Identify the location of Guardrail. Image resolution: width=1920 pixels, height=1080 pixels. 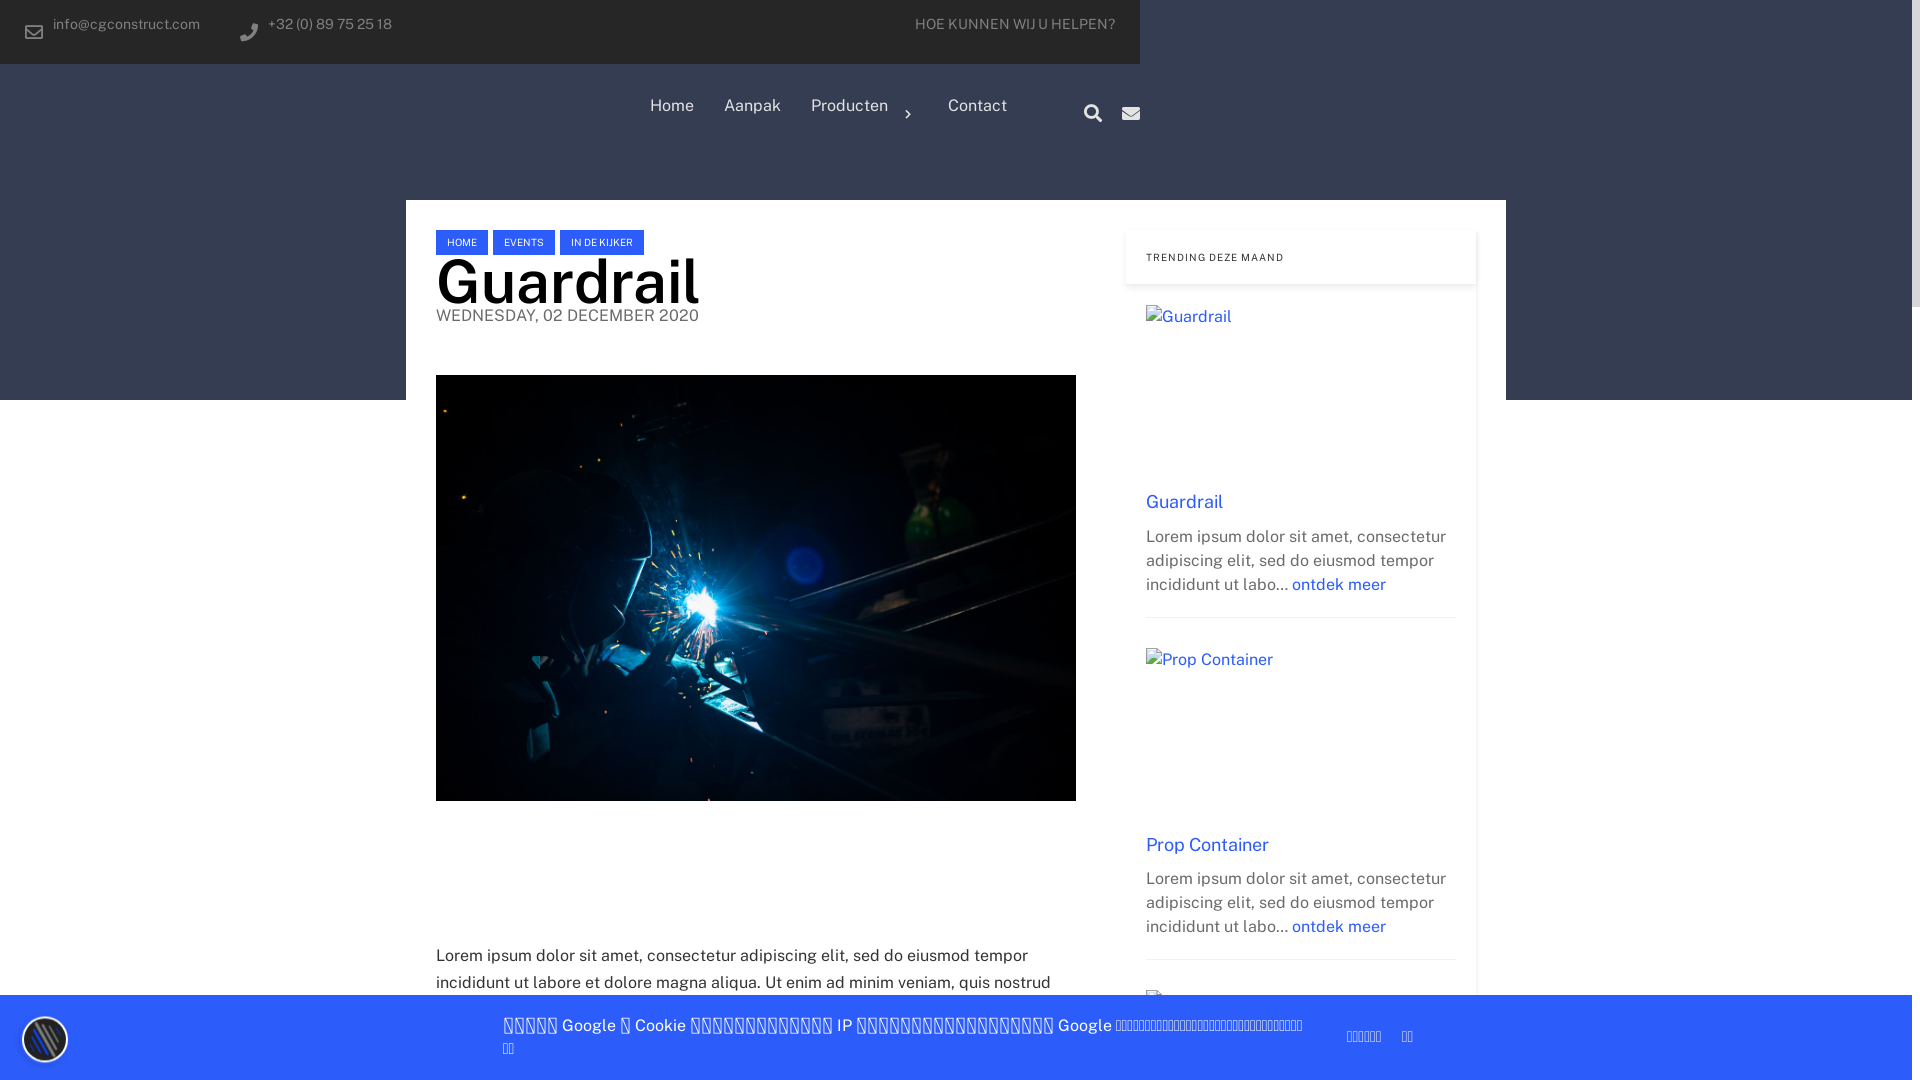
(1184, 502).